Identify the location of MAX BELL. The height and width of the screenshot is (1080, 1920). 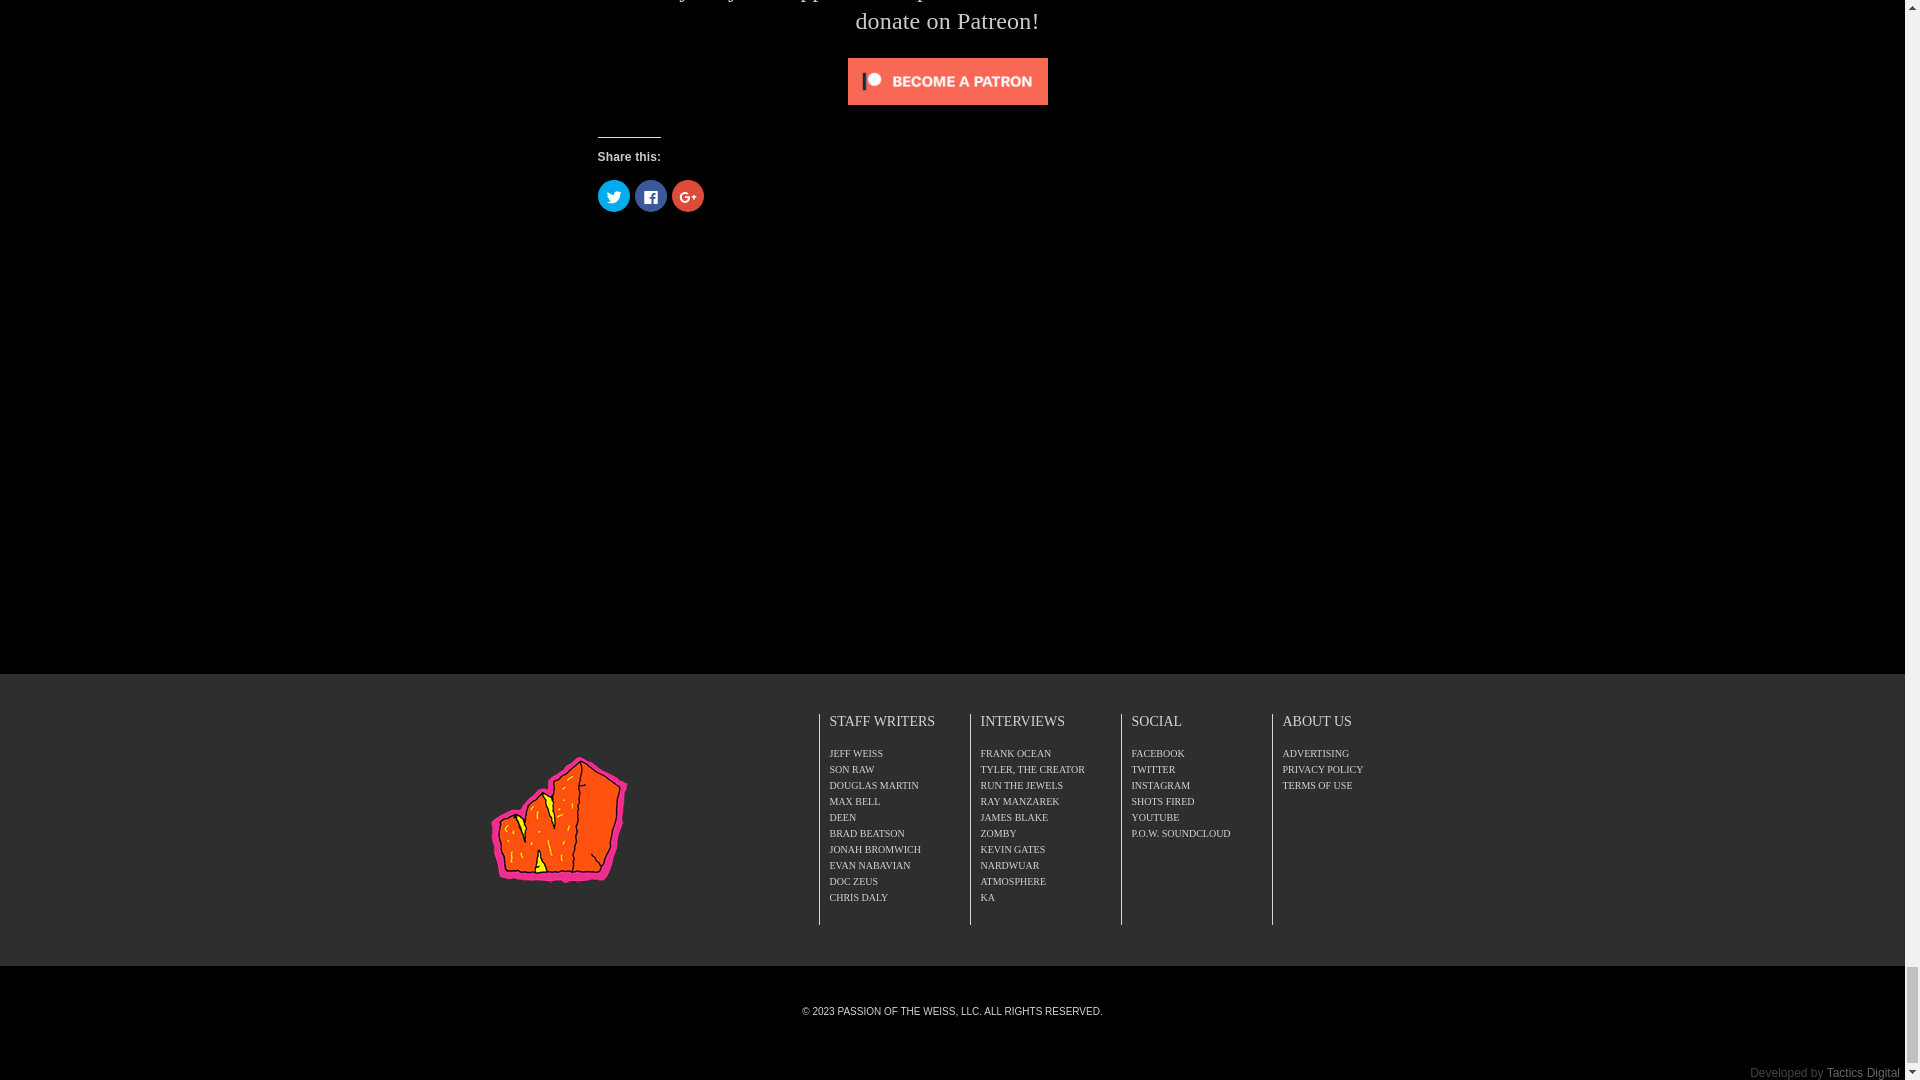
(855, 800).